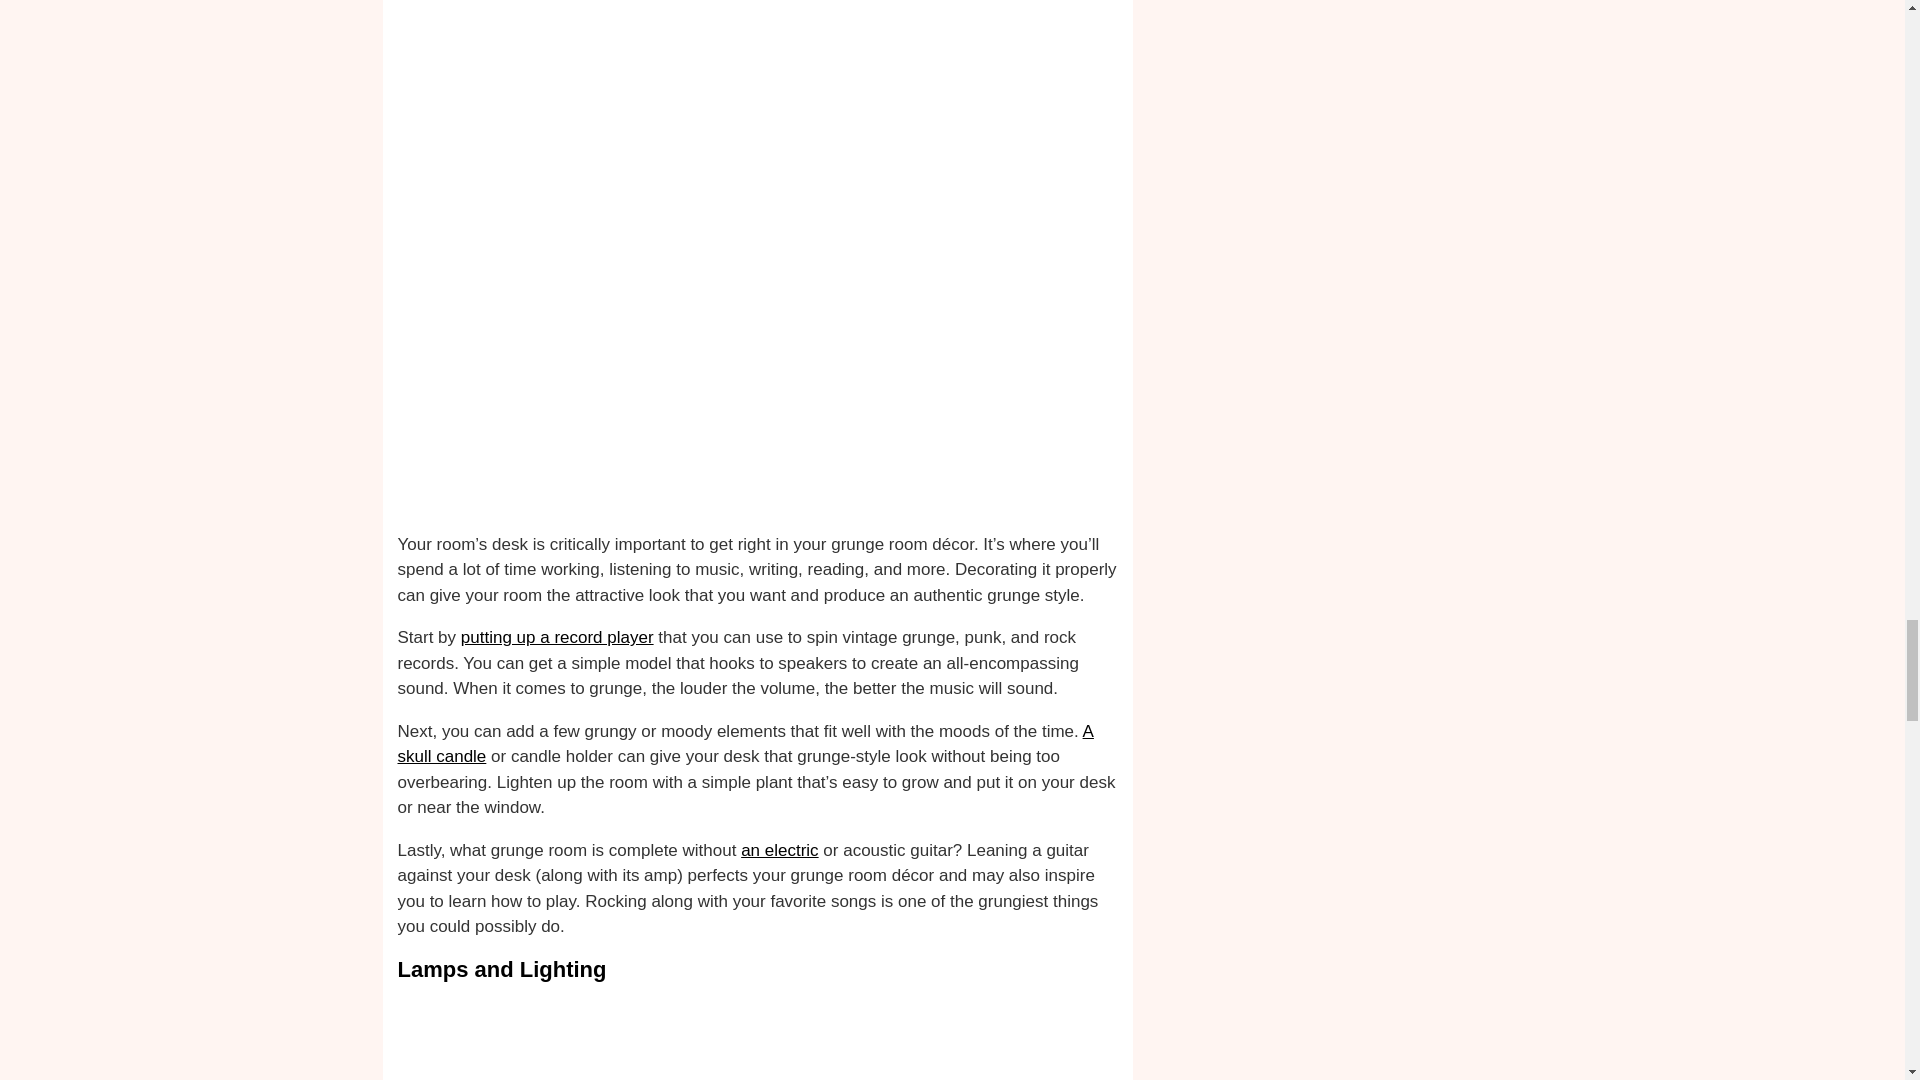 The height and width of the screenshot is (1080, 1920). Describe the element at coordinates (557, 636) in the screenshot. I see `putting up a record player` at that location.